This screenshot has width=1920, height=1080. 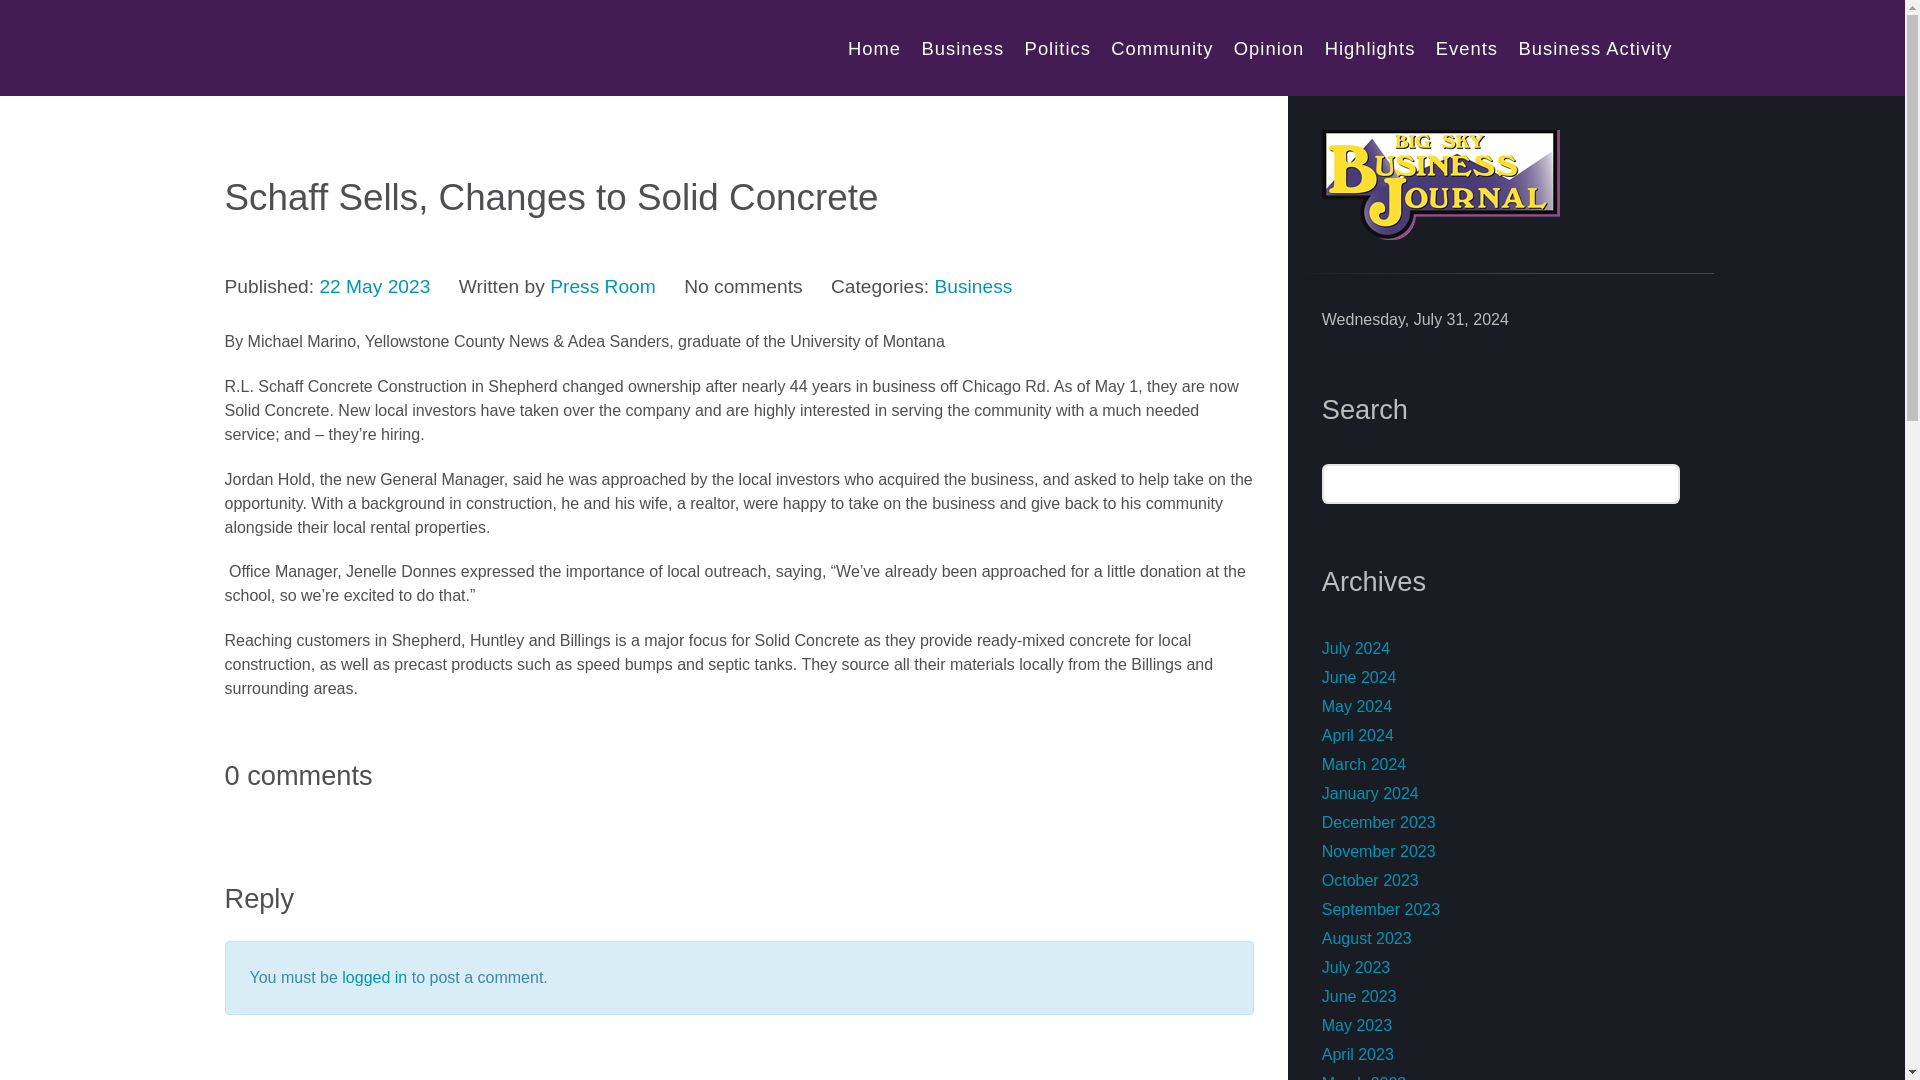 What do you see at coordinates (1357, 706) in the screenshot?
I see `May 2024` at bounding box center [1357, 706].